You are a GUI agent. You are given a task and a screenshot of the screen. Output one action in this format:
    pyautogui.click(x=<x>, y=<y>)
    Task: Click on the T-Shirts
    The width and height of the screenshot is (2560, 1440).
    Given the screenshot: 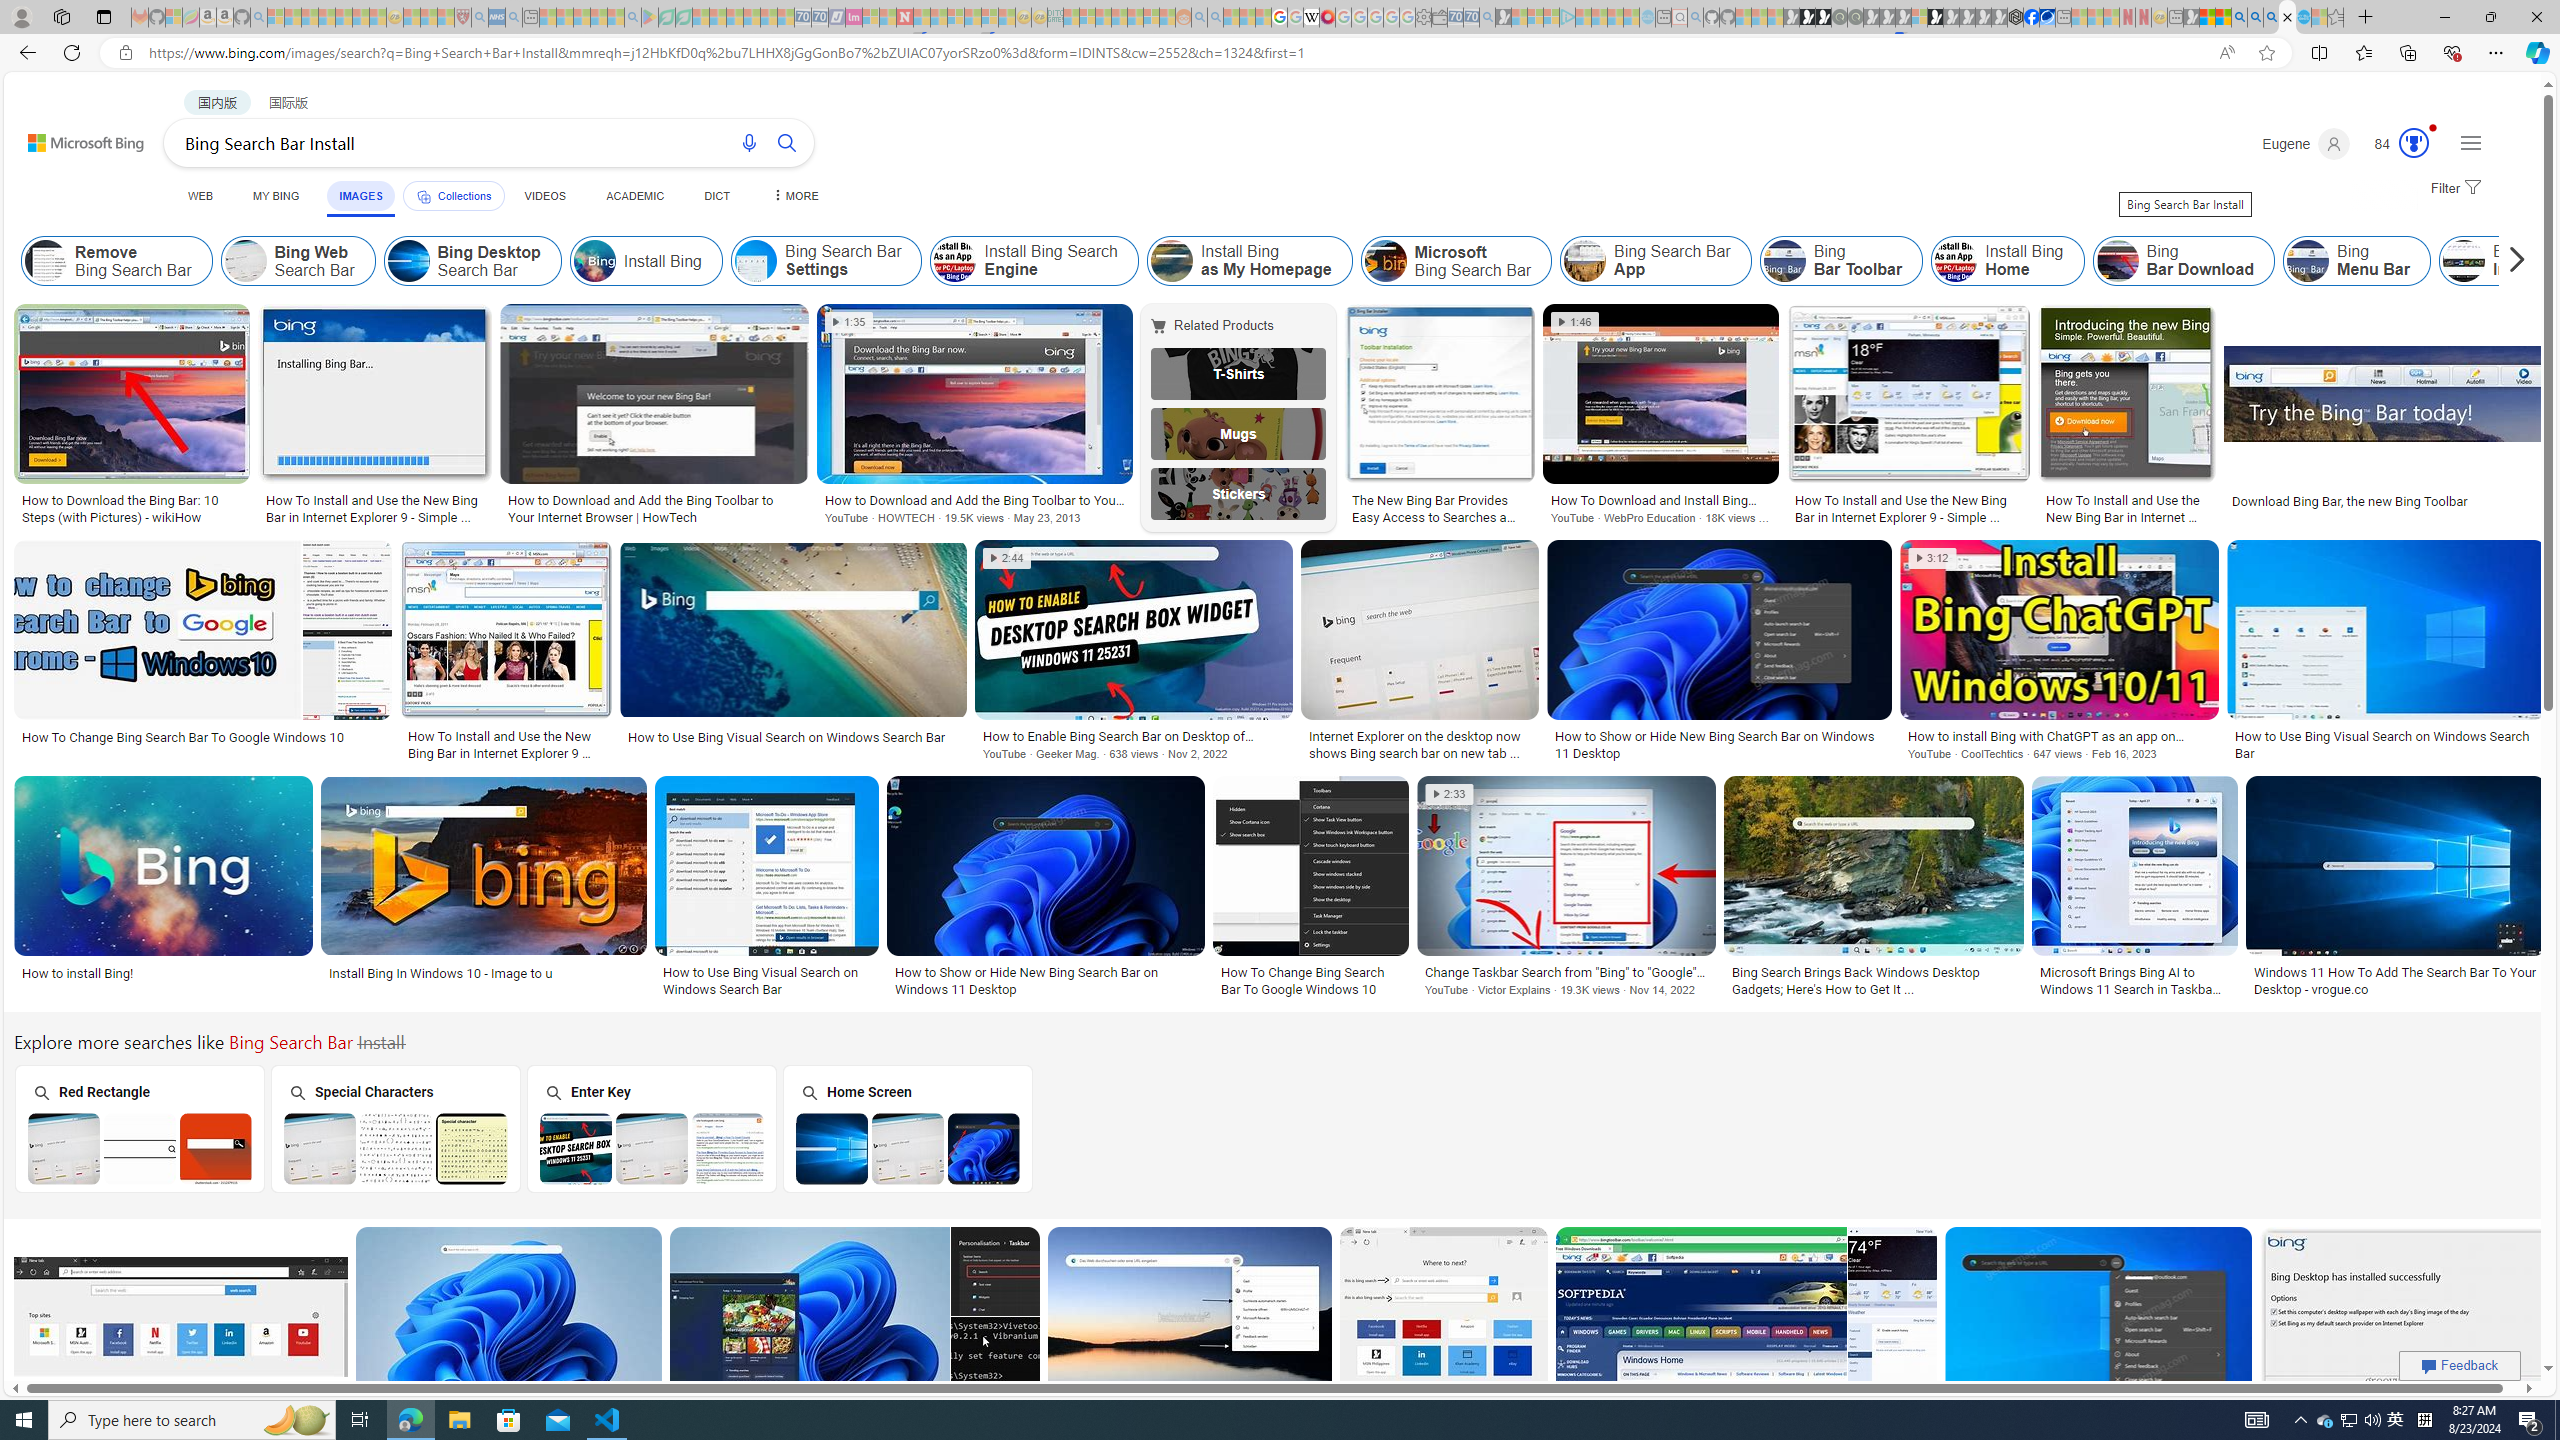 What is the action you would take?
    pyautogui.click(x=1239, y=374)
    